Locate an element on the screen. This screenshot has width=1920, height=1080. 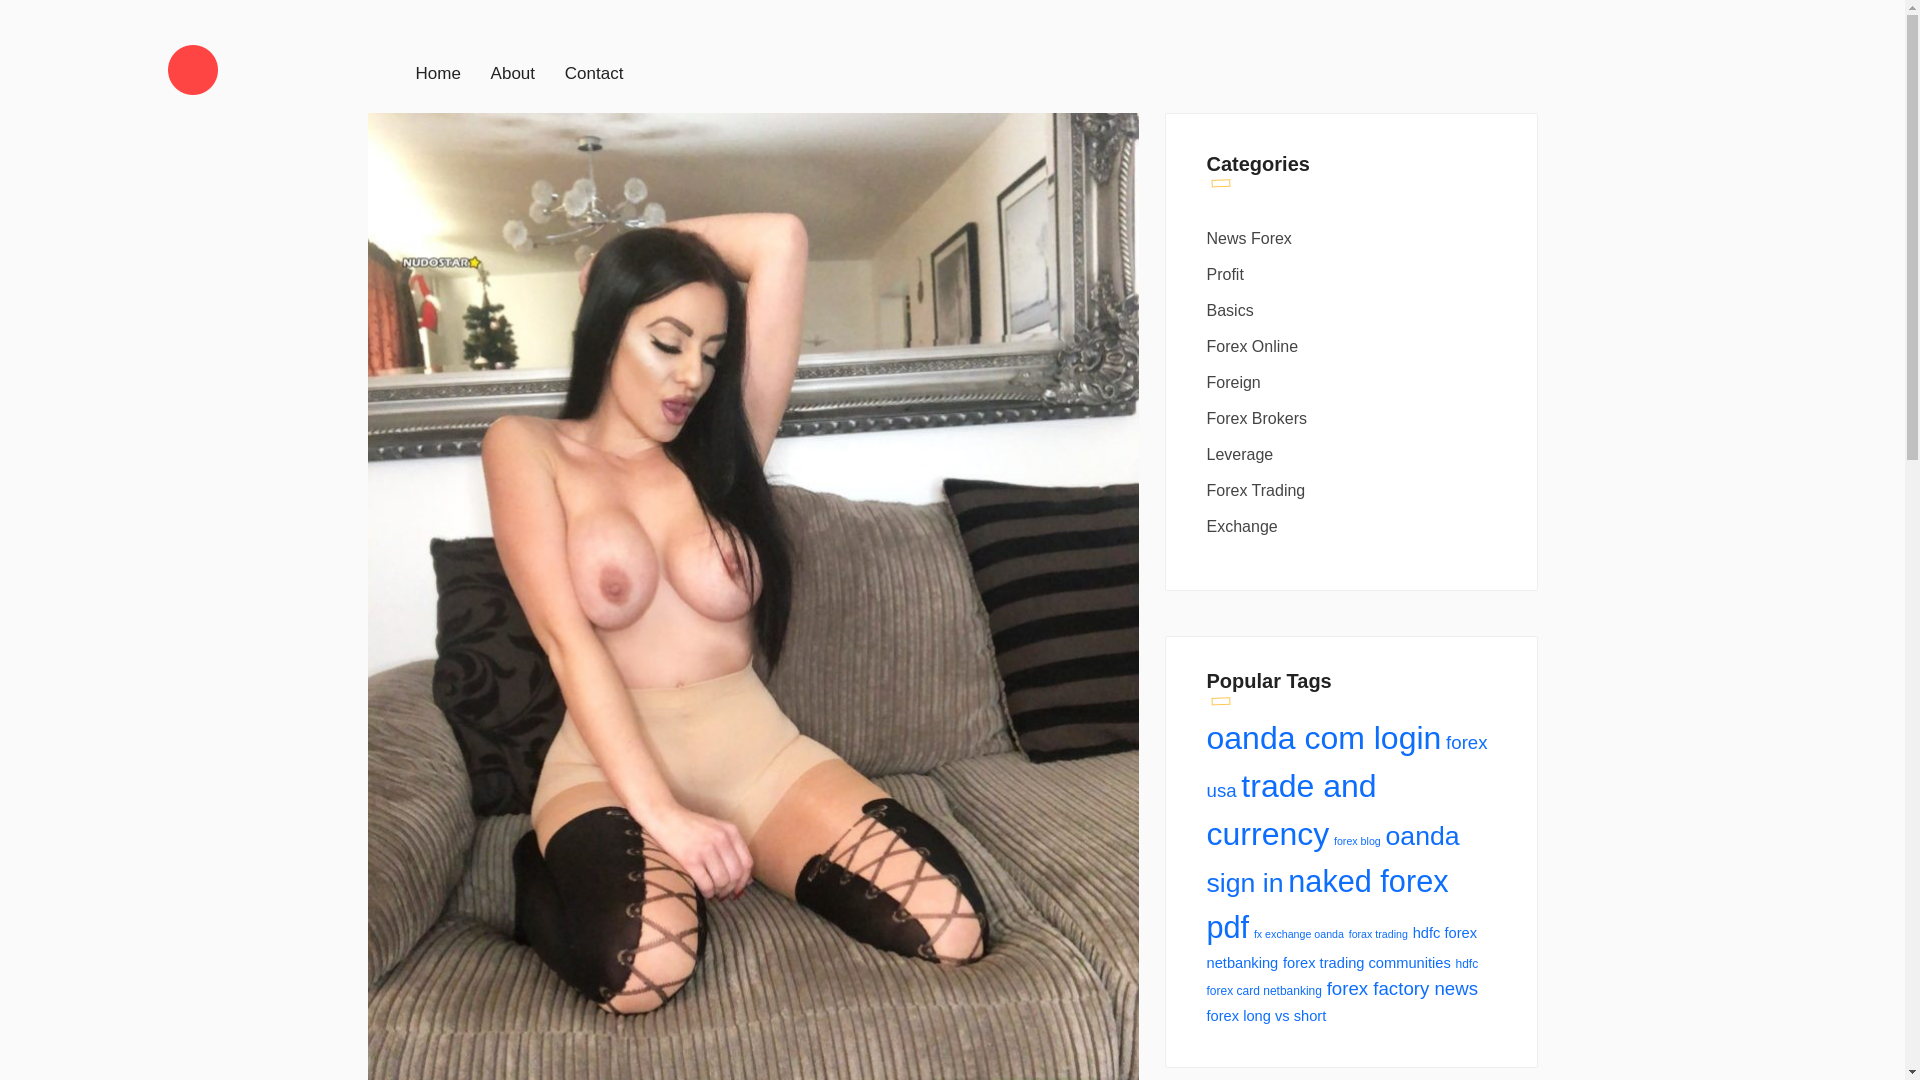
Foreign is located at coordinates (1353, 382).